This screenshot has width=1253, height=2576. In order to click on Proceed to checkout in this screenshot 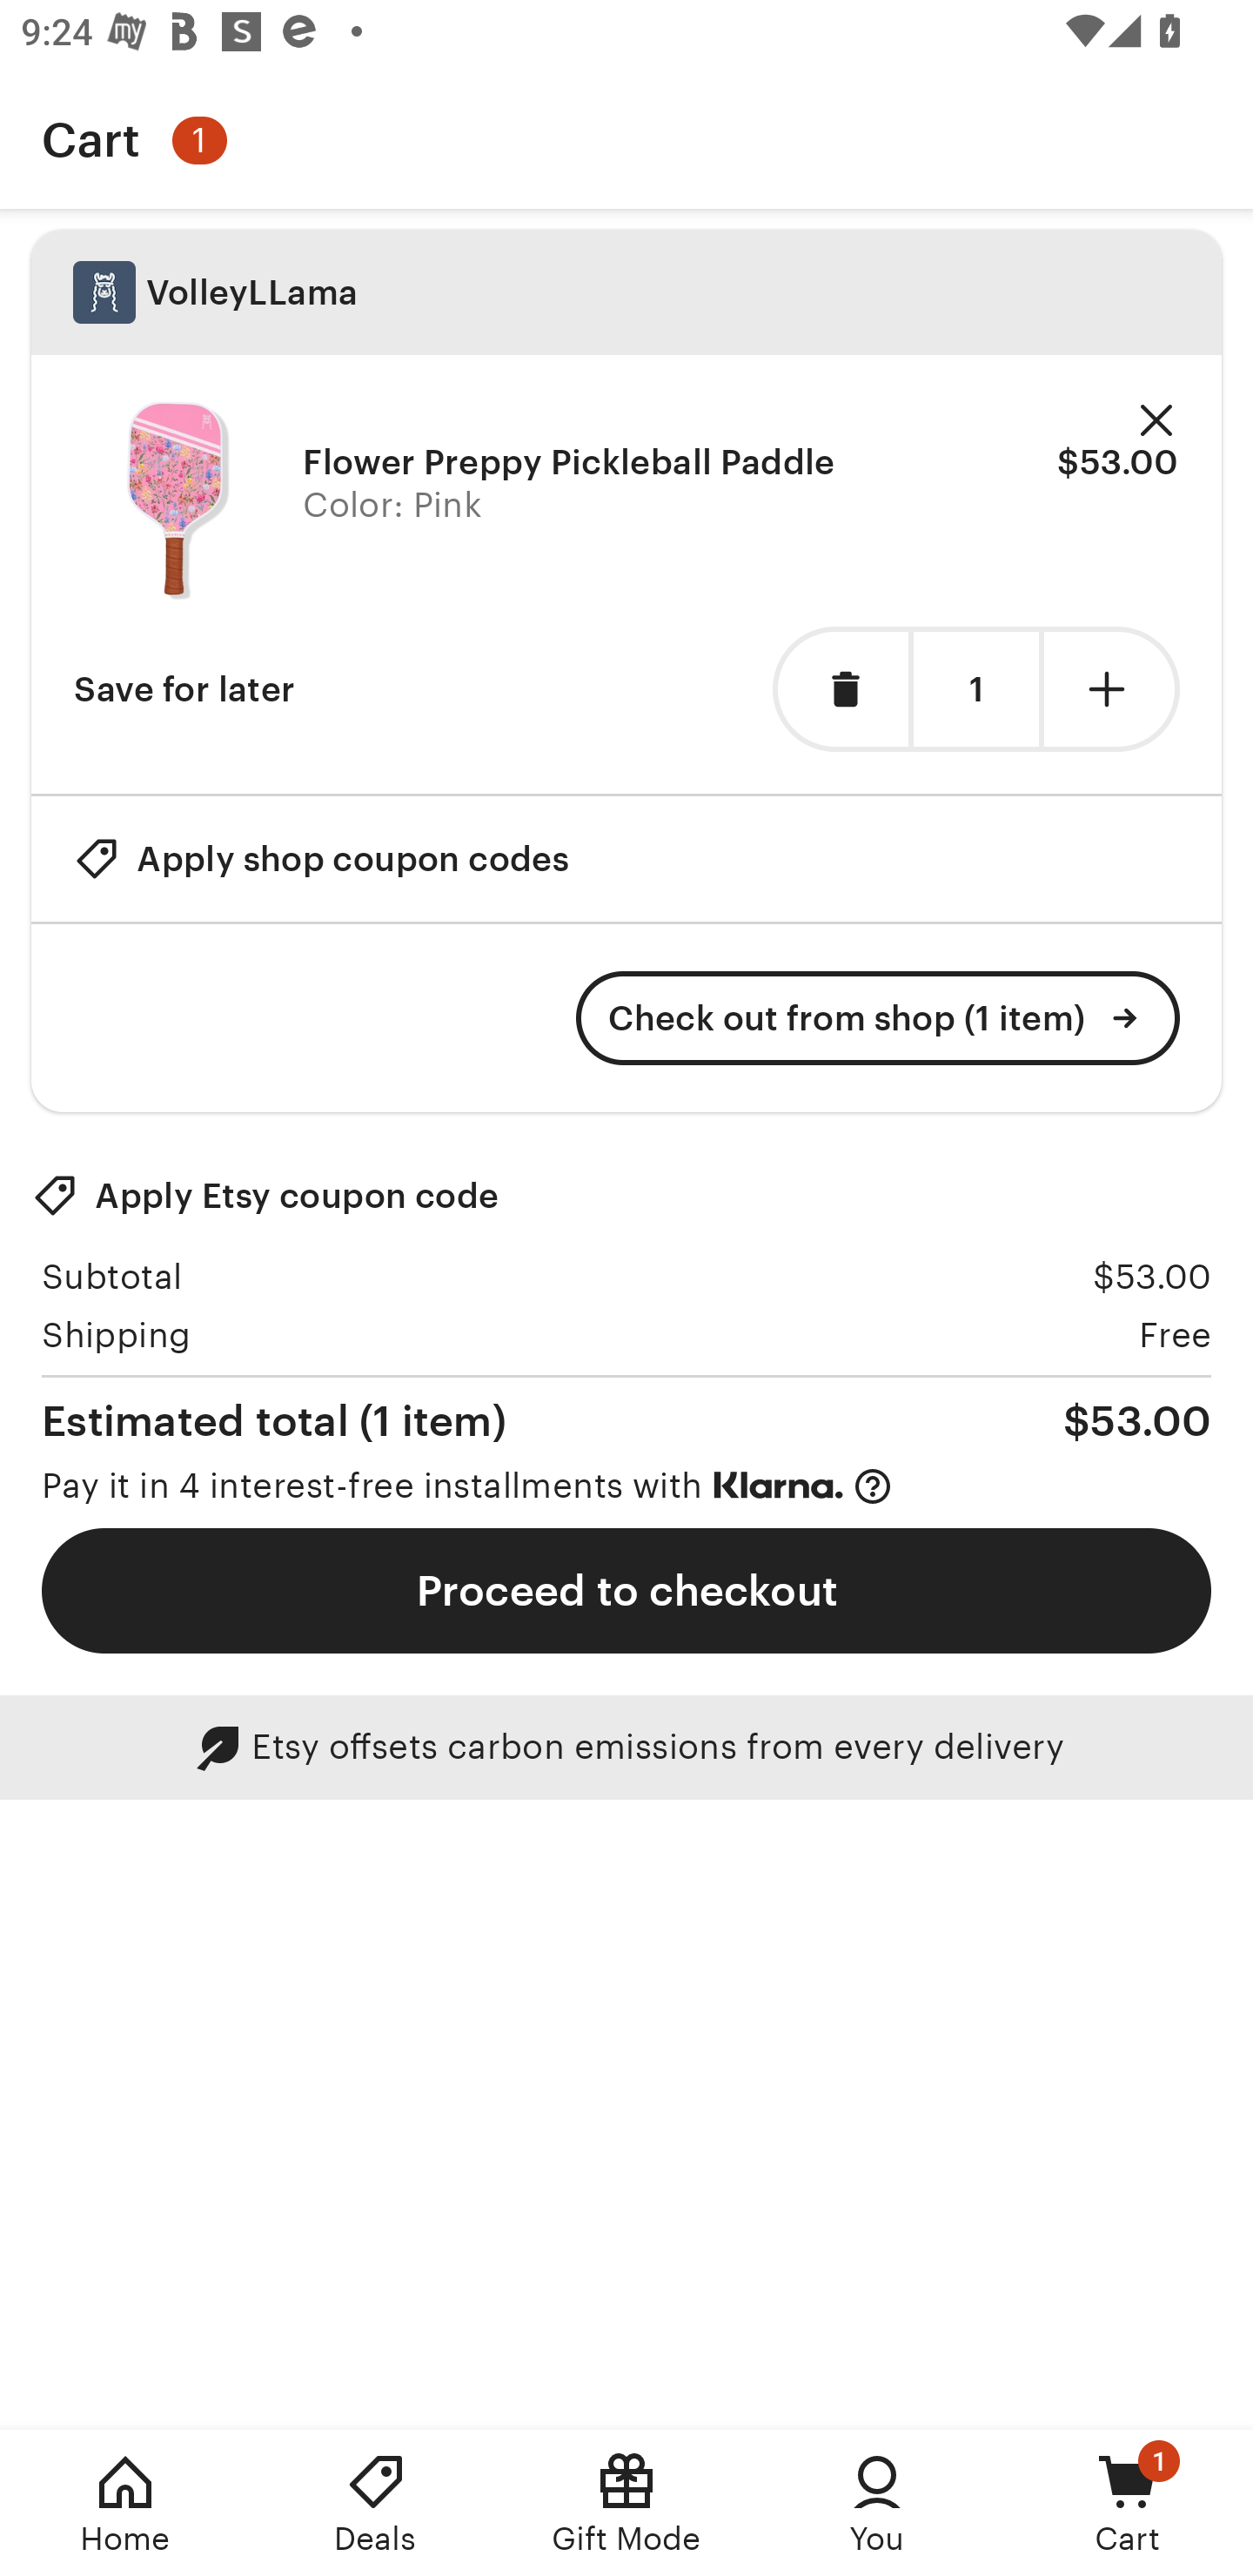, I will do `click(626, 1591)`.